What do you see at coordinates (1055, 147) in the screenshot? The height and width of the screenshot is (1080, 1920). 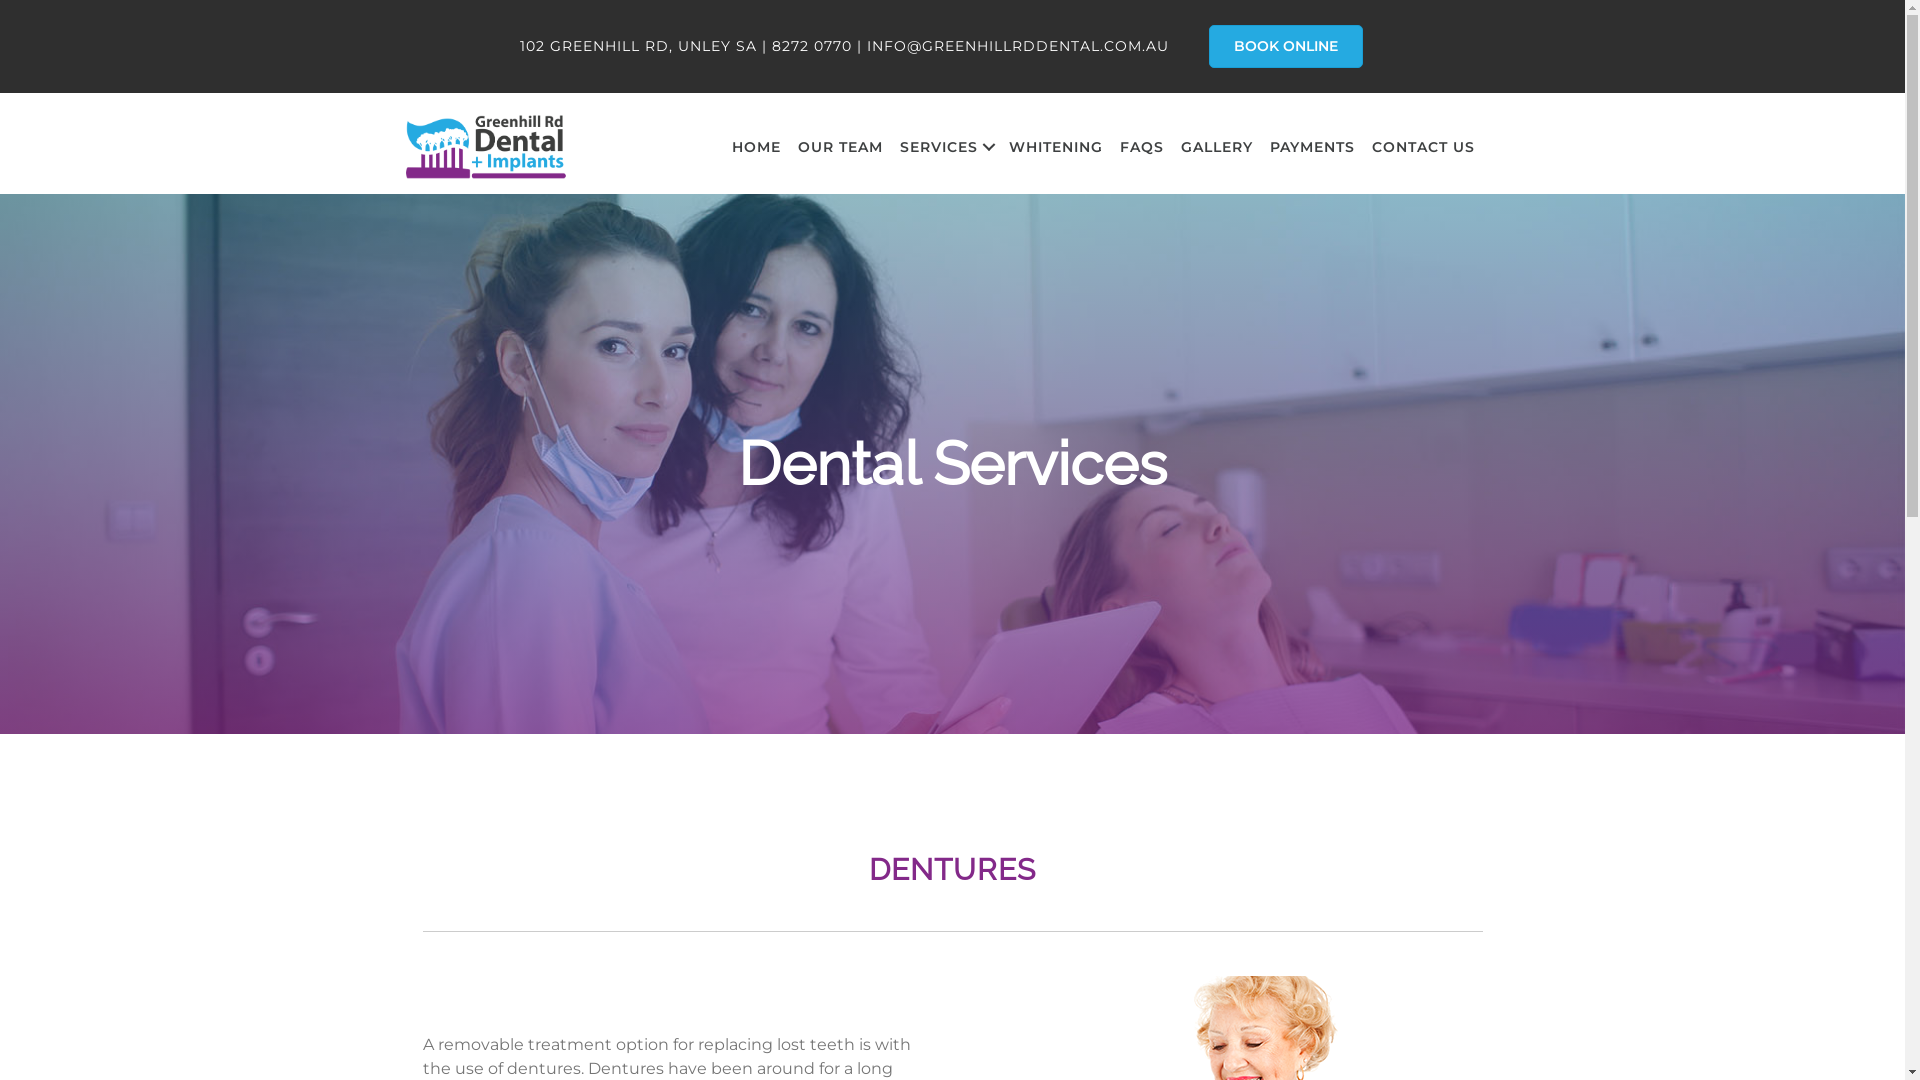 I see `WHITENING` at bounding box center [1055, 147].